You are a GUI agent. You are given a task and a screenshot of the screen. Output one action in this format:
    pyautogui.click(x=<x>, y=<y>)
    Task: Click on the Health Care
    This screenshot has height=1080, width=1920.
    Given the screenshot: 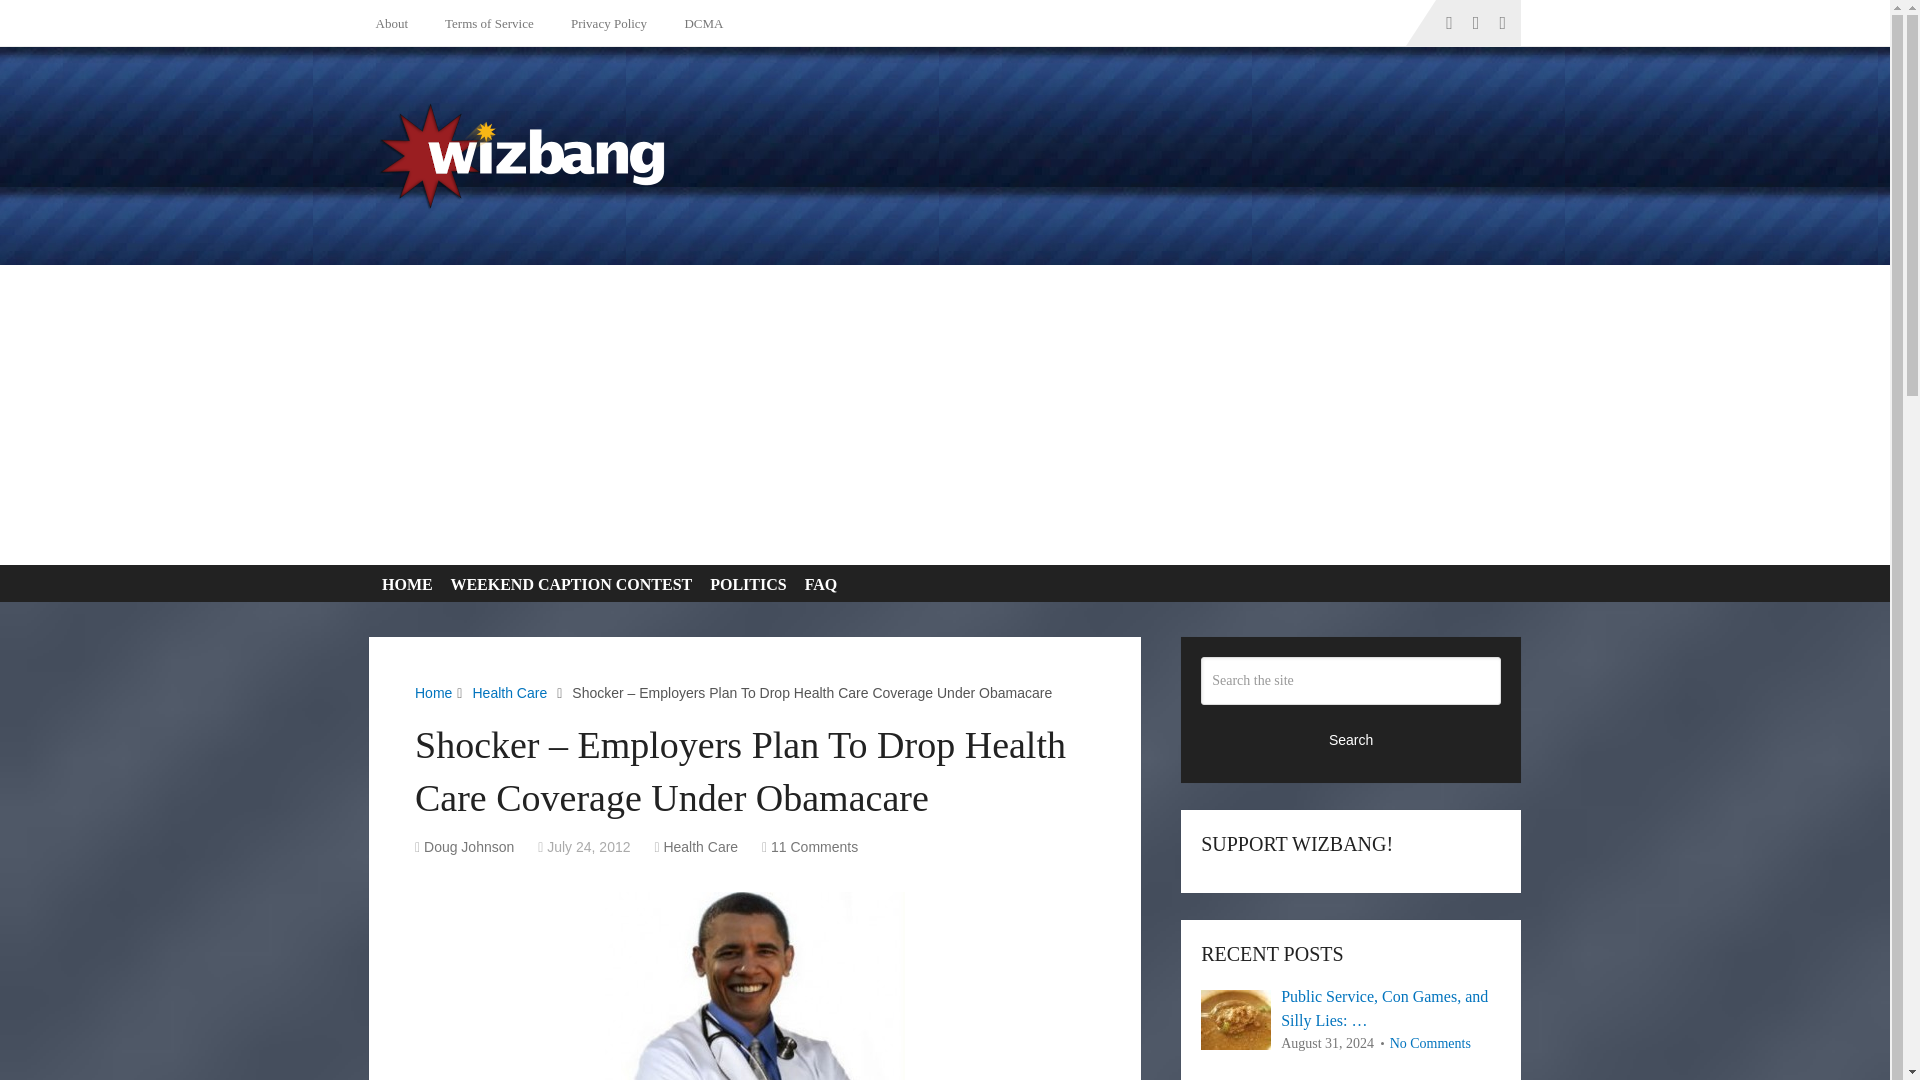 What is the action you would take?
    pyautogui.click(x=510, y=692)
    